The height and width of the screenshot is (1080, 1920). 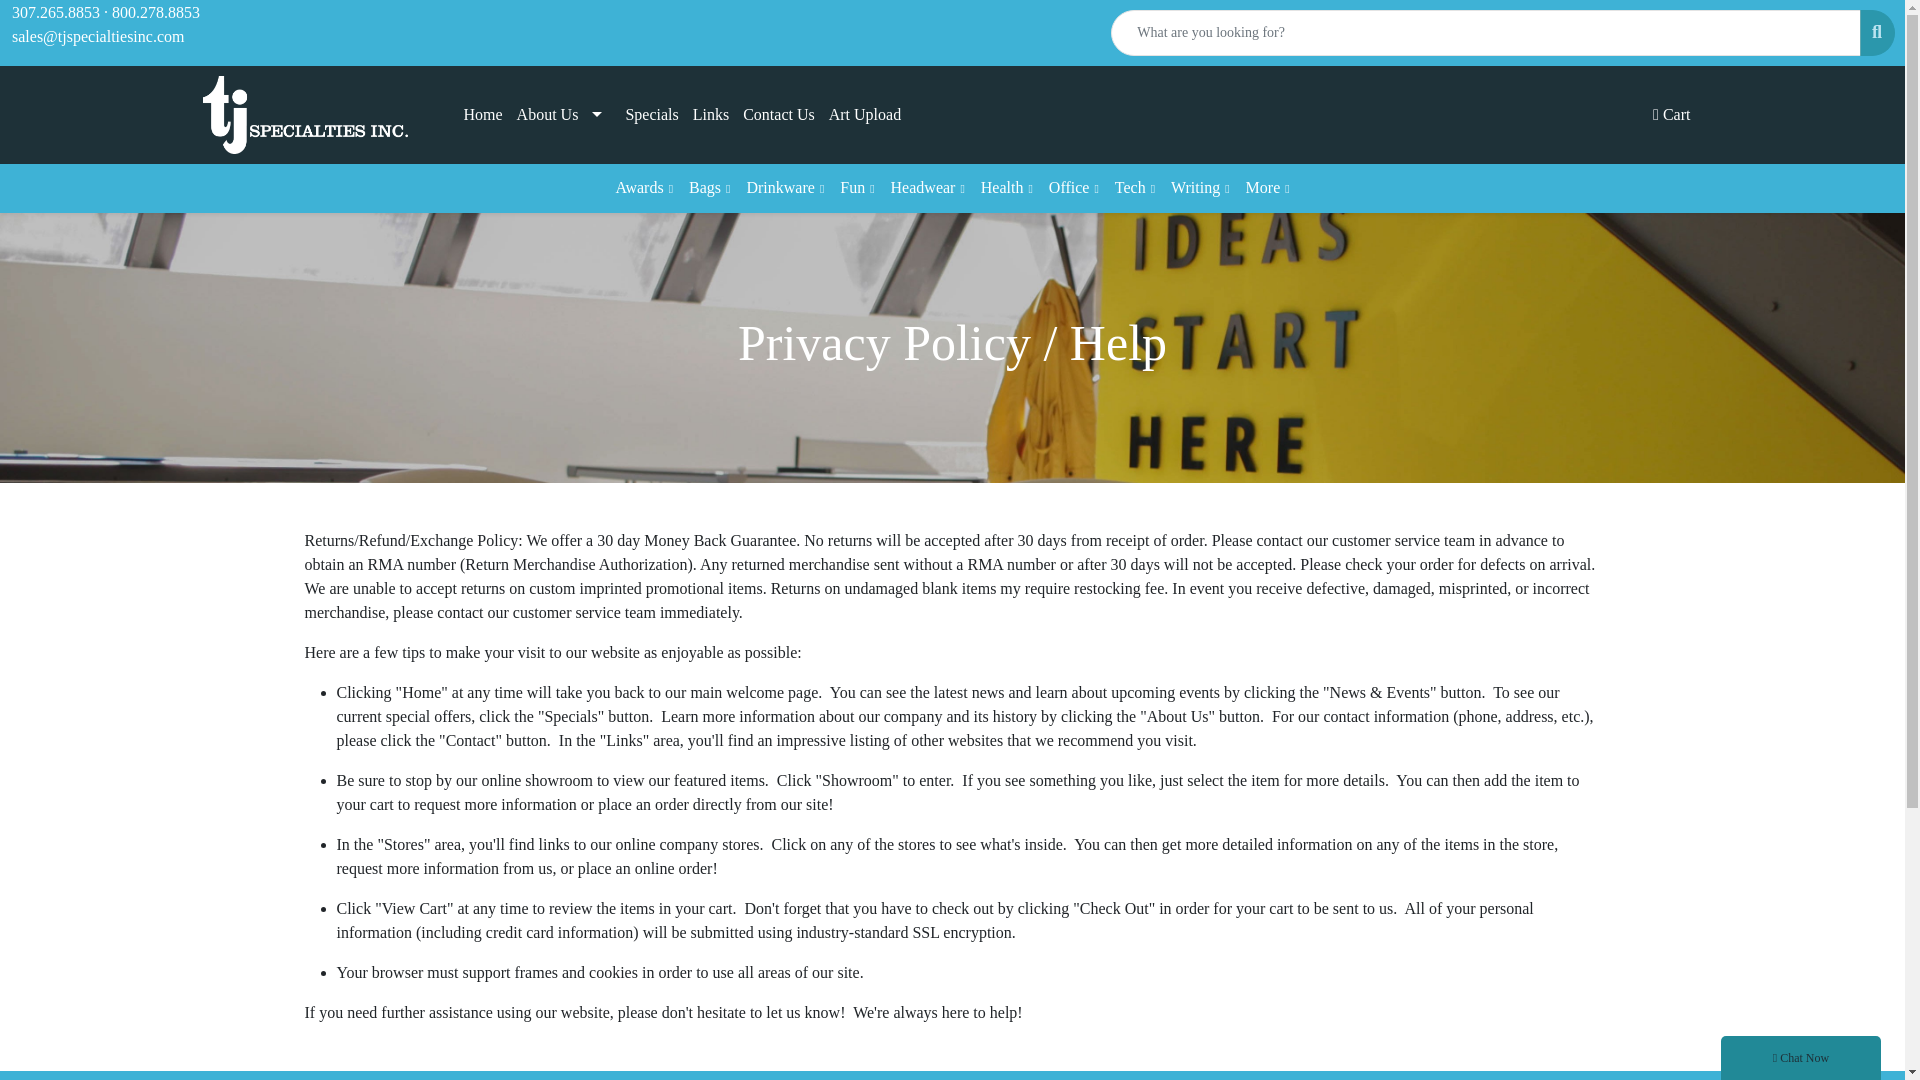 What do you see at coordinates (482, 114) in the screenshot?
I see `Home` at bounding box center [482, 114].